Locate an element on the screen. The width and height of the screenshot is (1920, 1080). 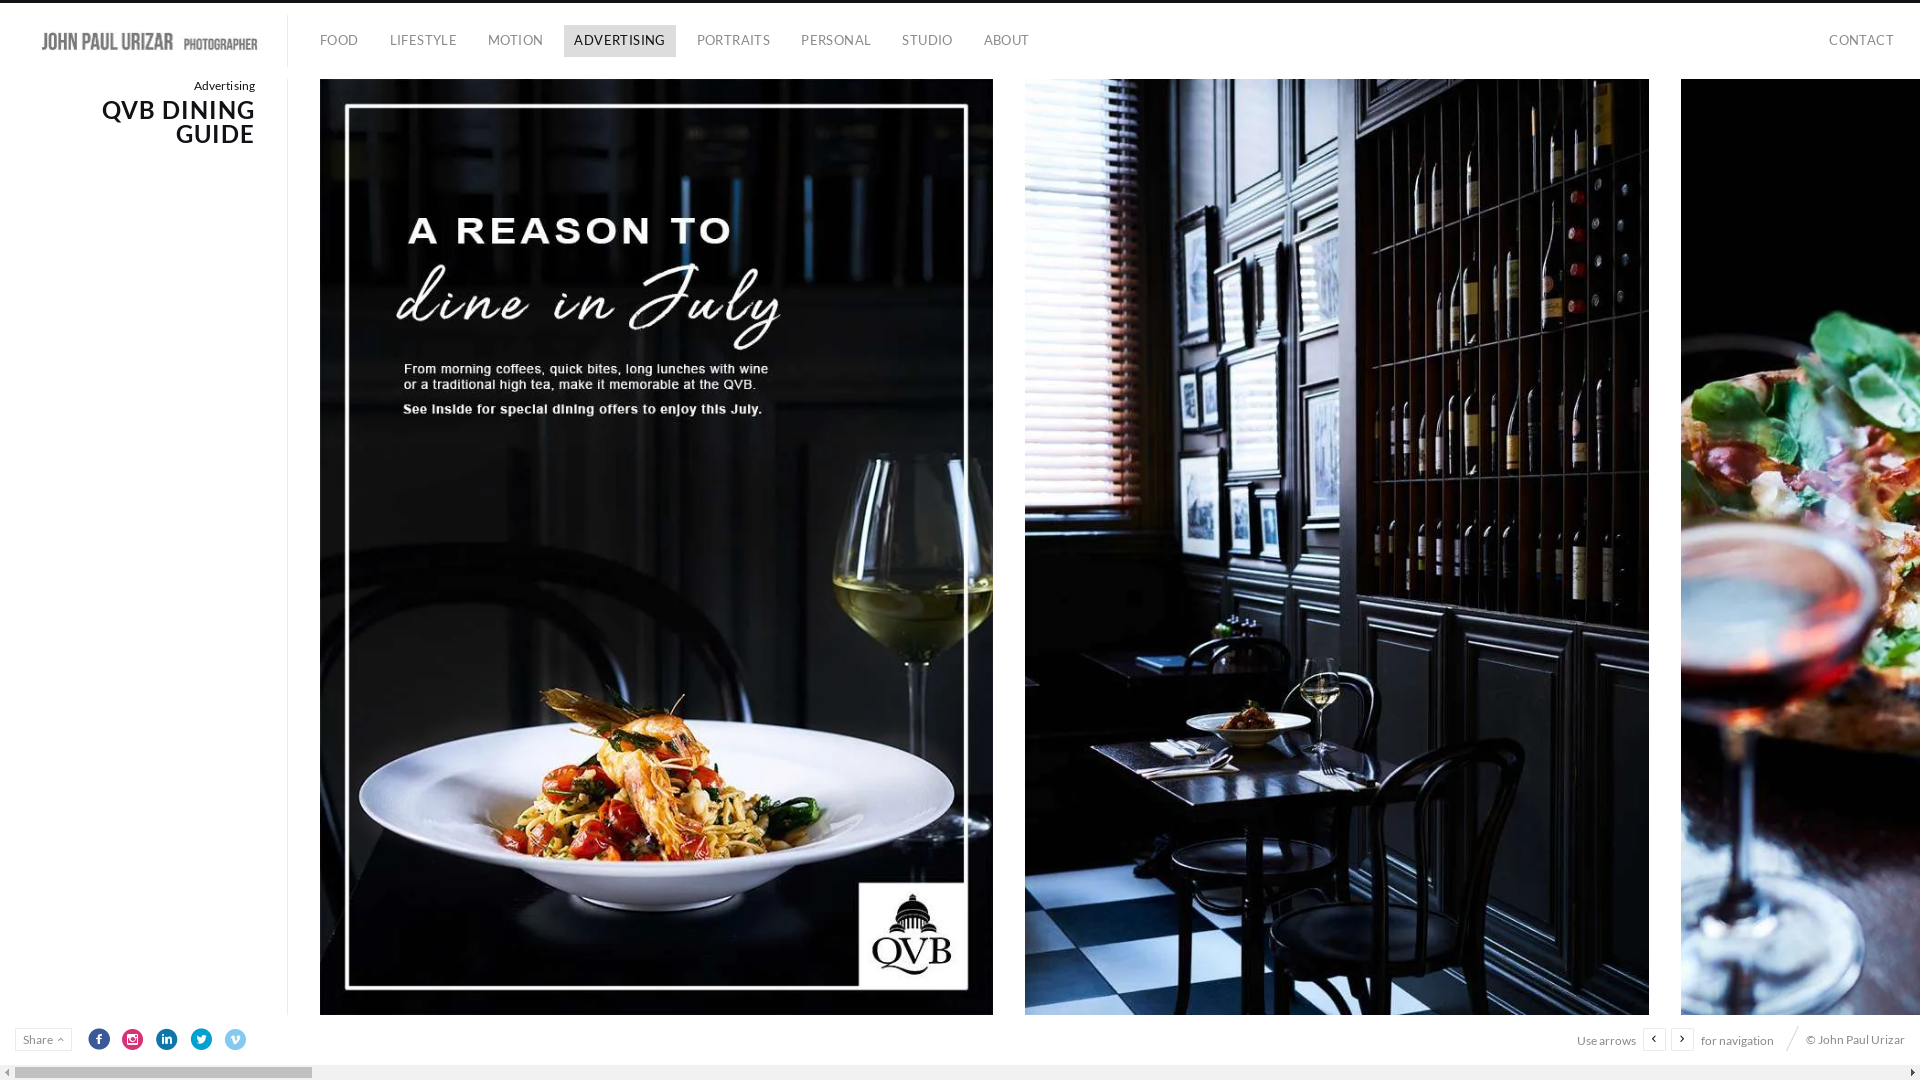
MOTION is located at coordinates (516, 41).